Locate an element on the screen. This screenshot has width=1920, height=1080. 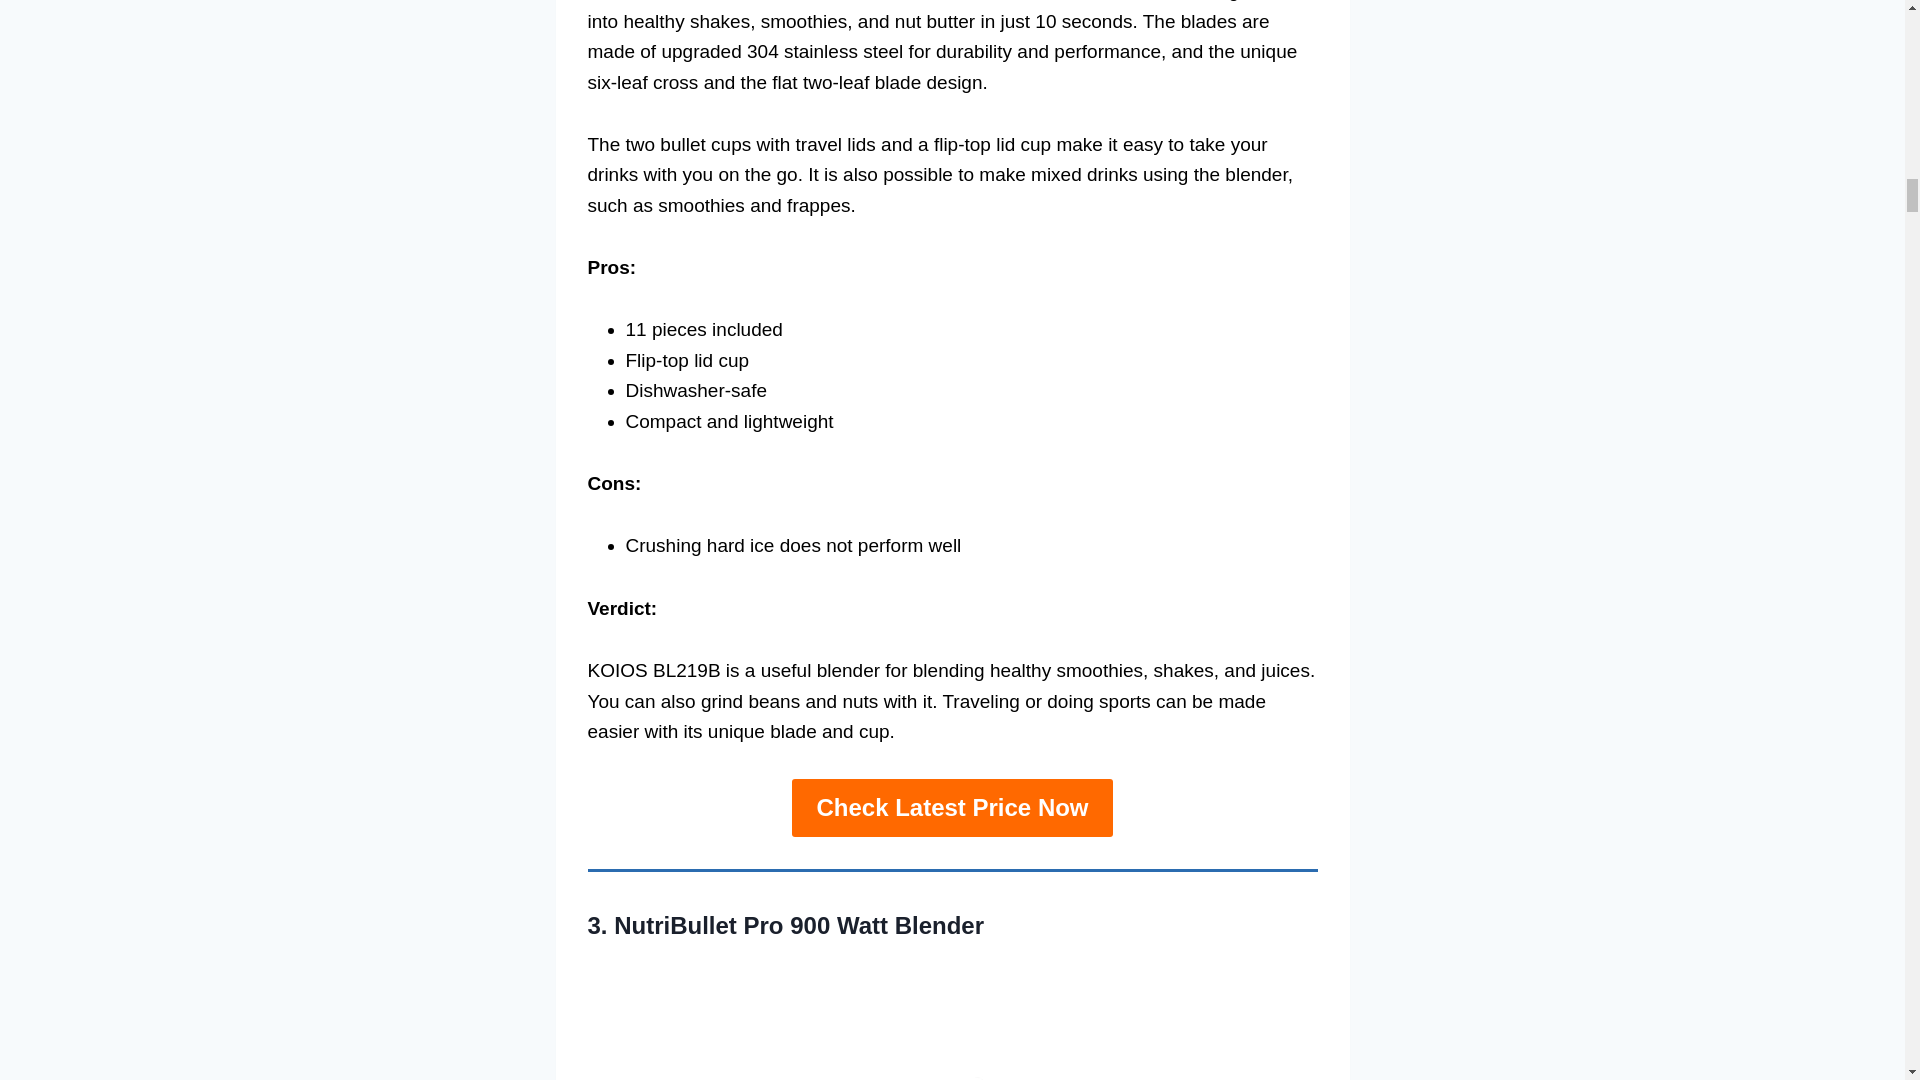
Check Latest Price Now is located at coordinates (951, 808).